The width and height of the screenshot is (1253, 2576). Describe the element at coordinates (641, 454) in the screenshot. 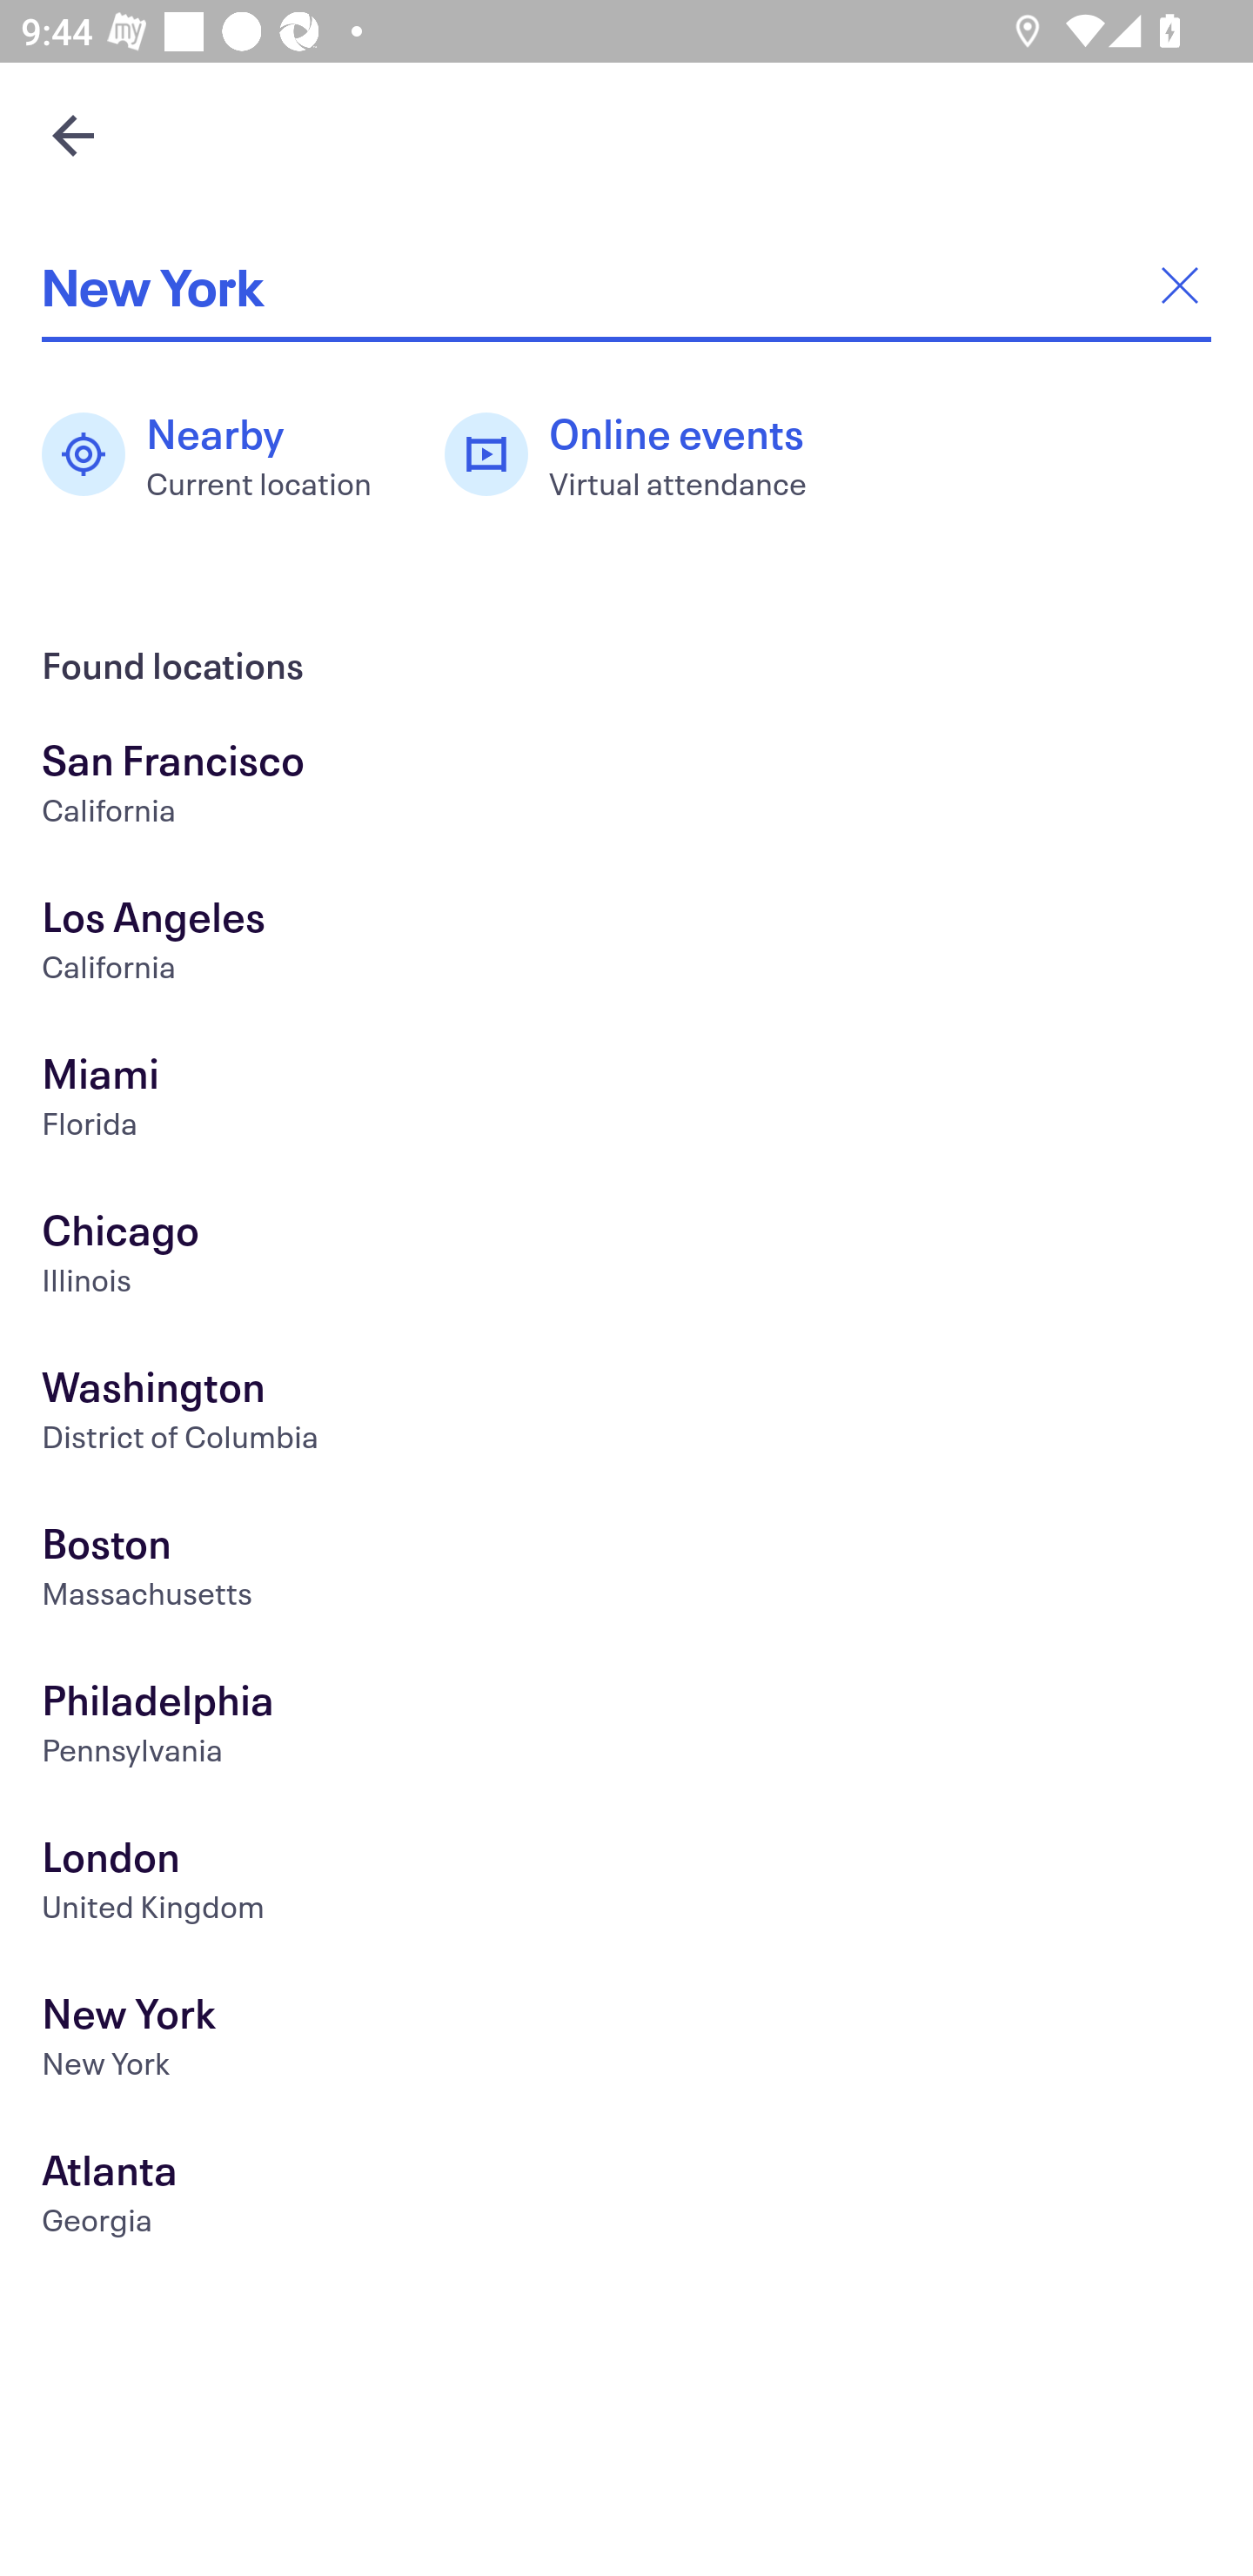

I see `Online events Virtual attendance` at that location.